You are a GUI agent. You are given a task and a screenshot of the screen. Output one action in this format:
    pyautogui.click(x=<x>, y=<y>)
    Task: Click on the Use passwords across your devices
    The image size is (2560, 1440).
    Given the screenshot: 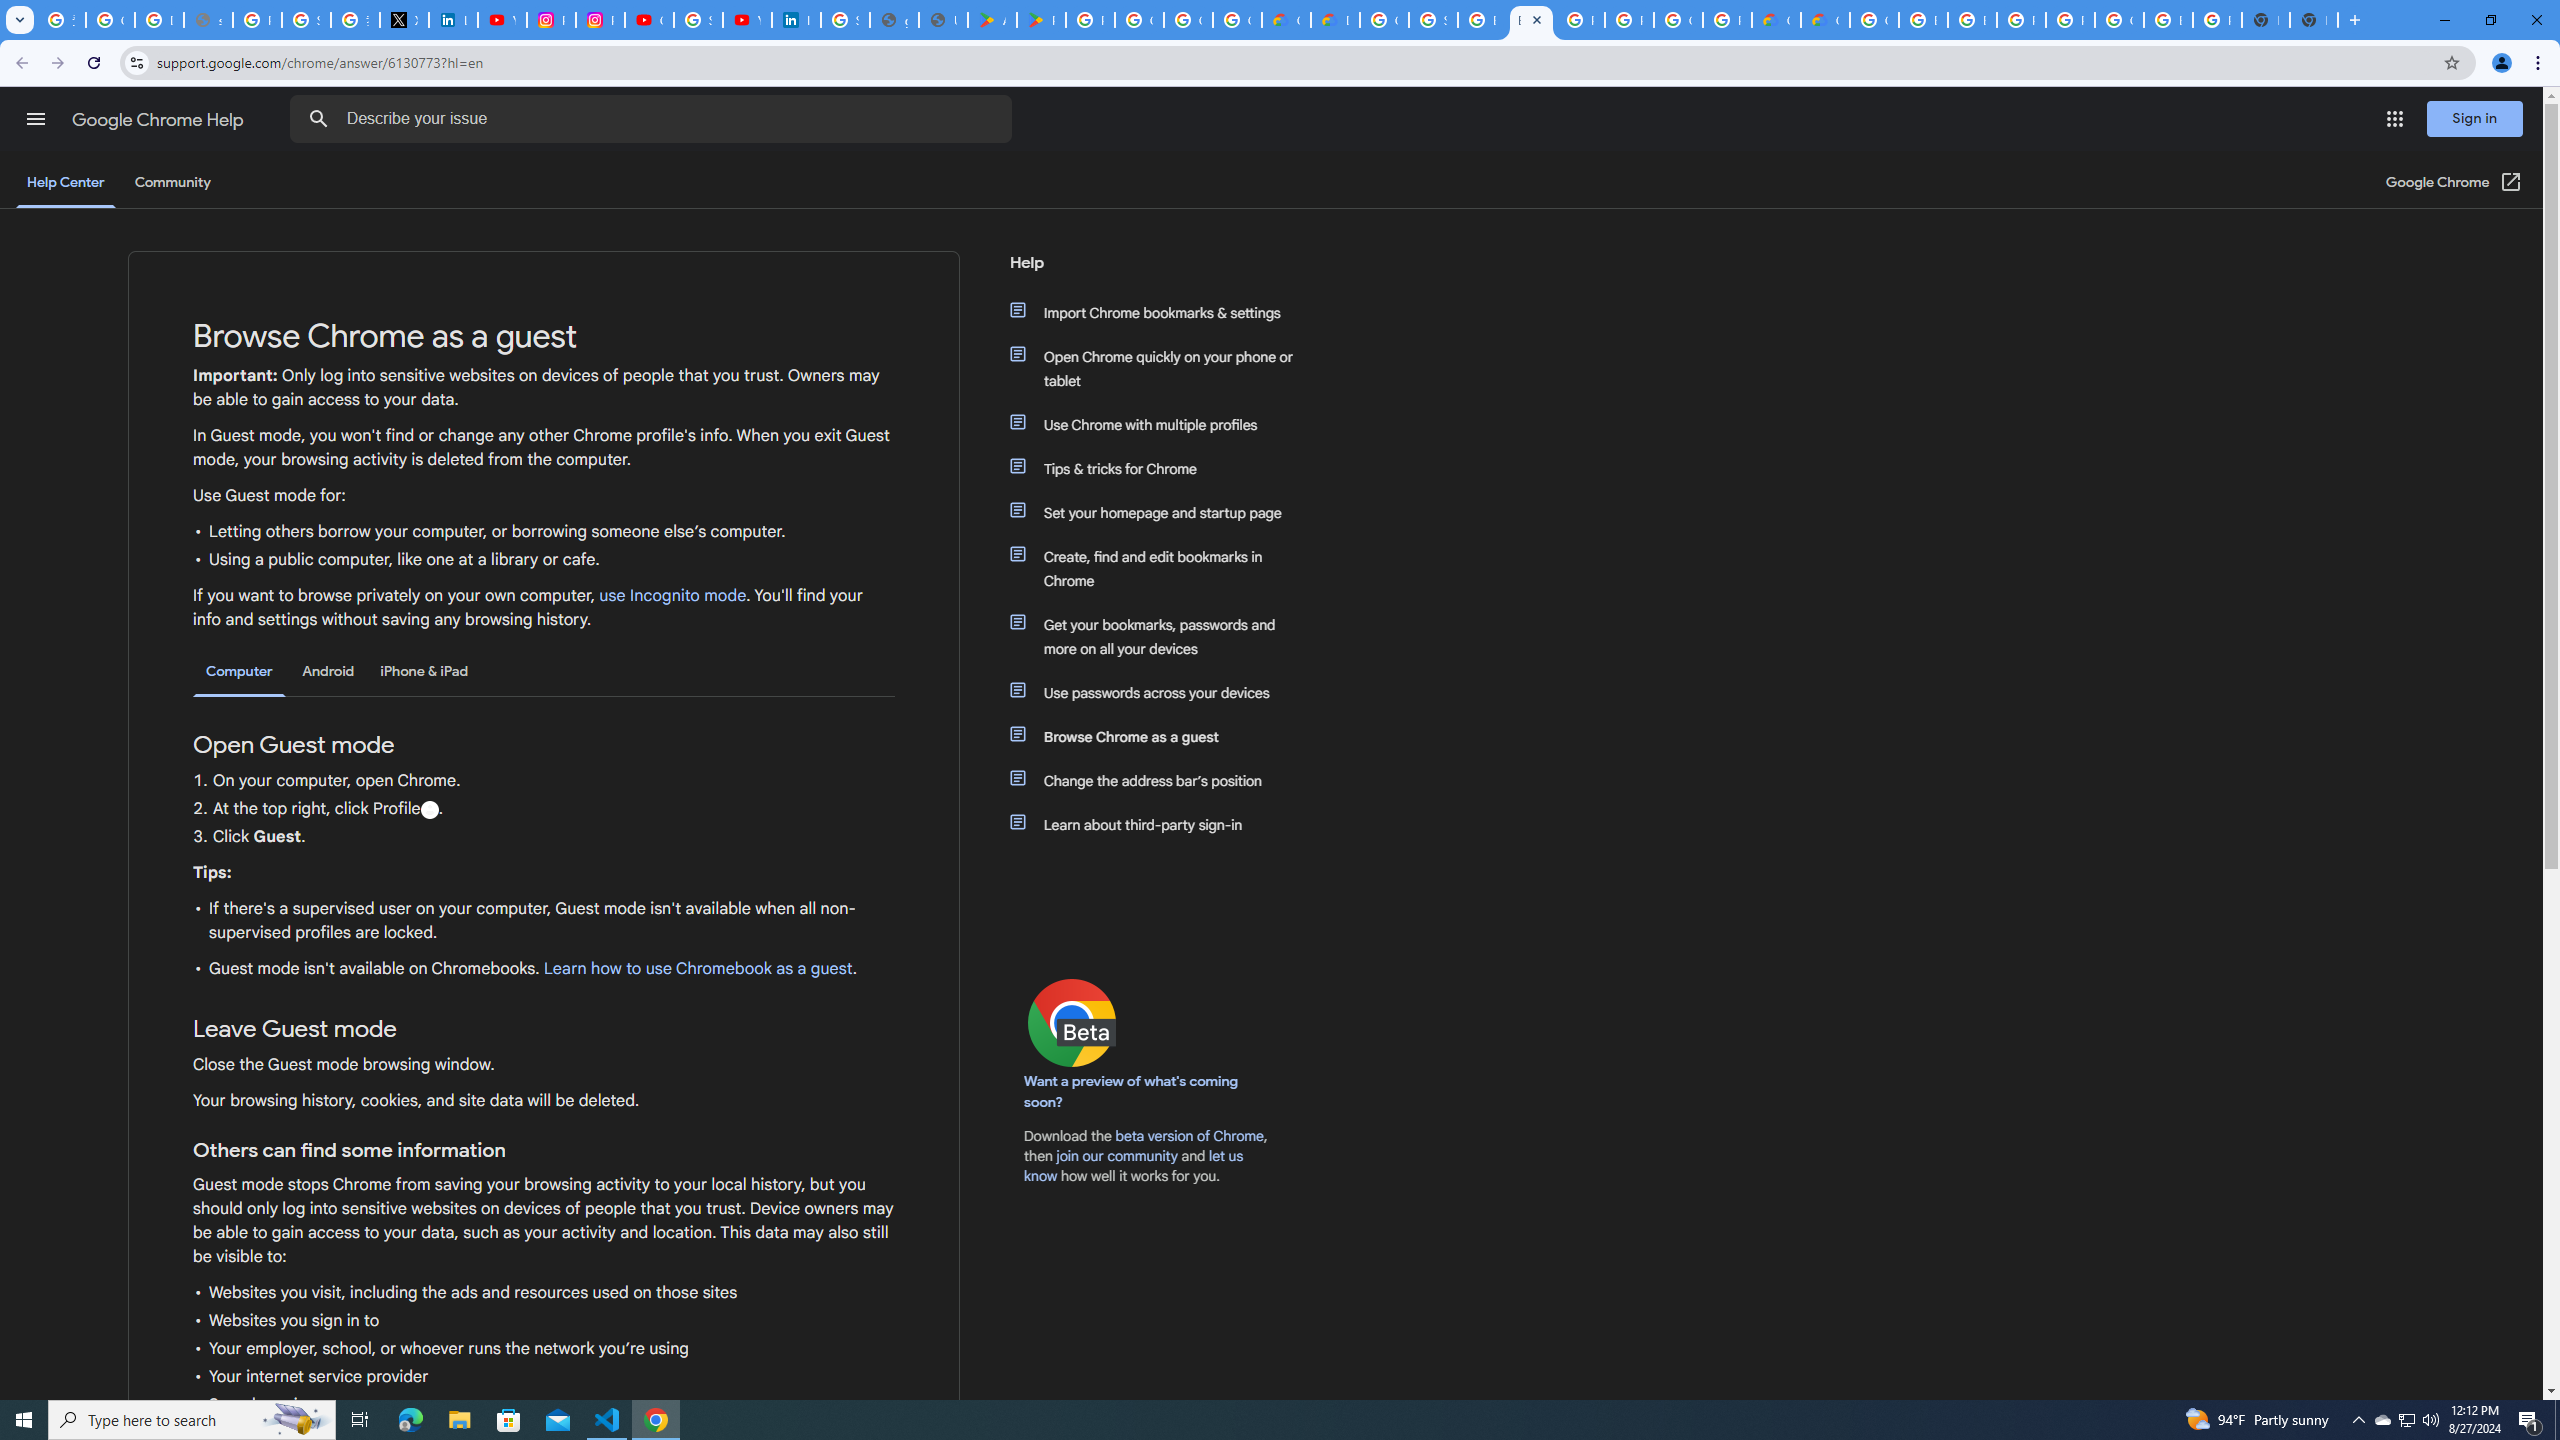 What is the action you would take?
    pyautogui.click(x=1163, y=693)
    